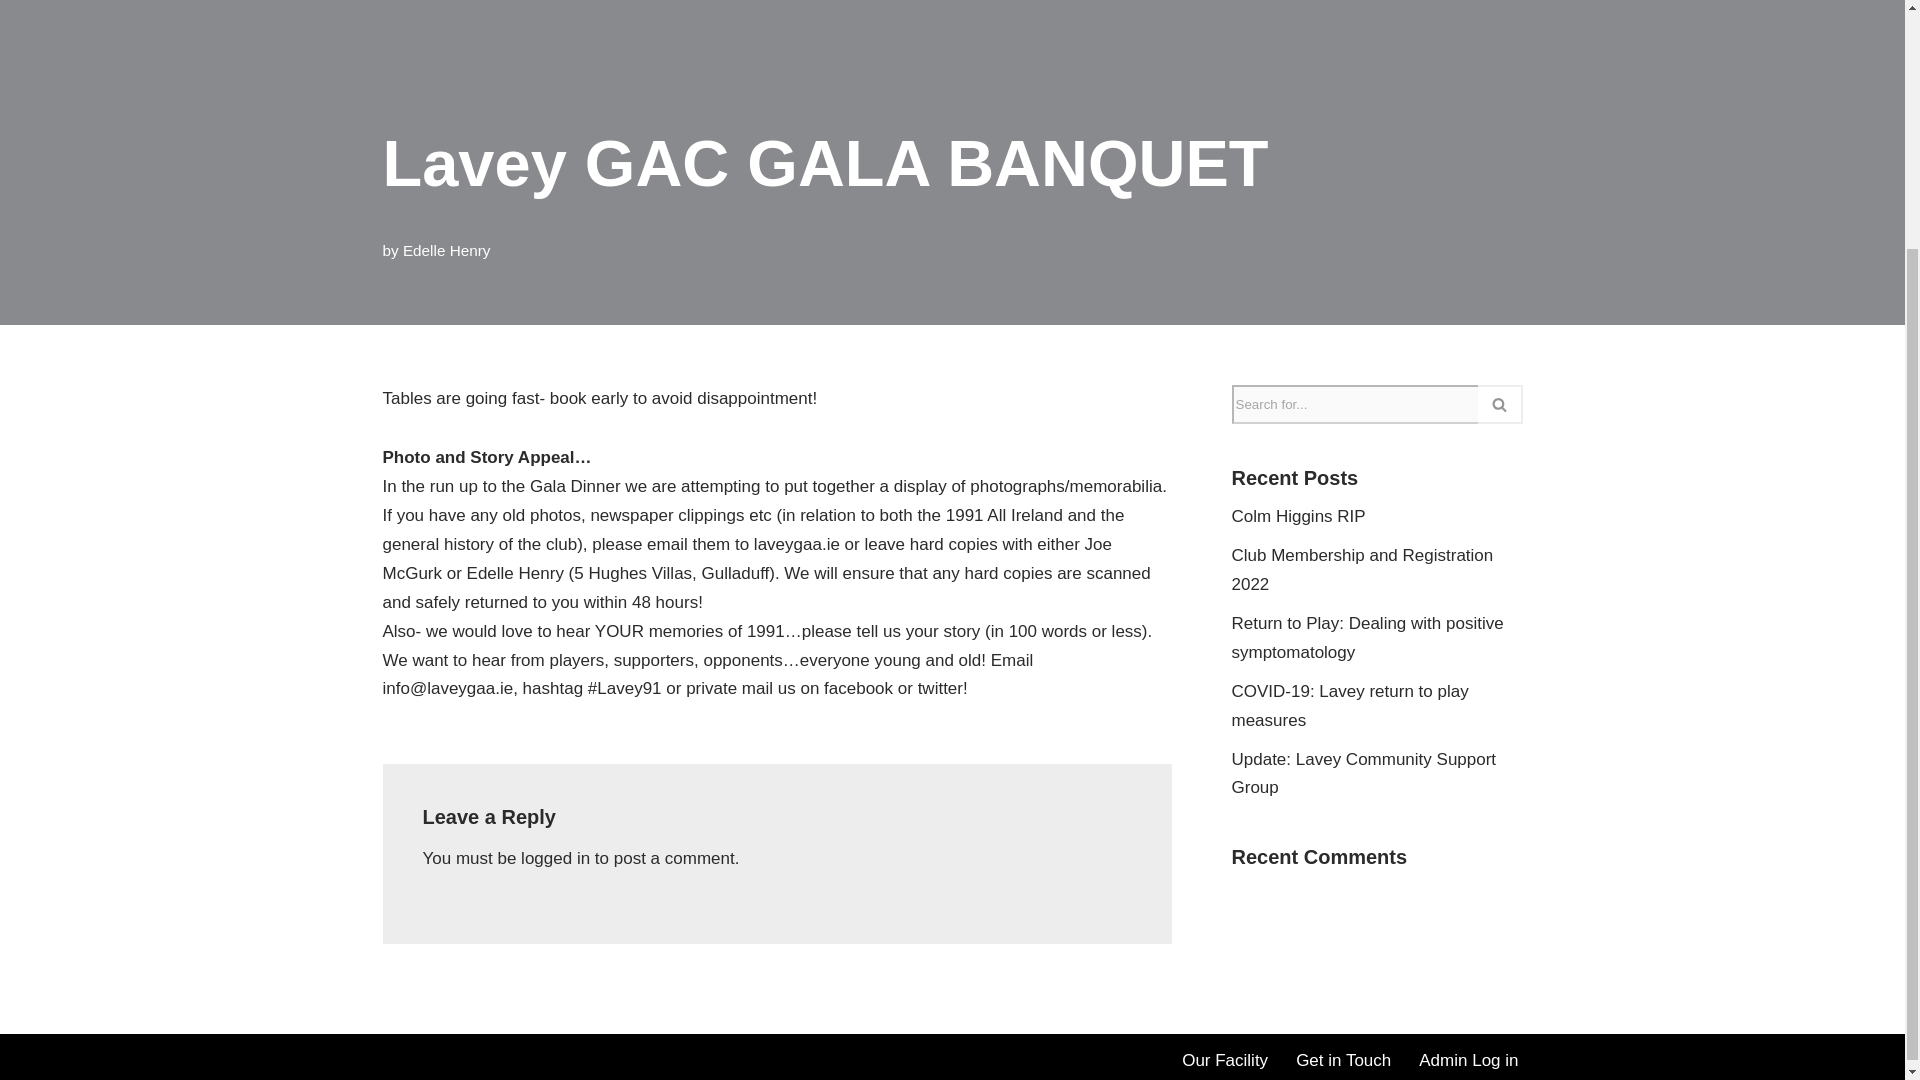 The image size is (1920, 1080). Describe the element at coordinates (447, 250) in the screenshot. I see `Posts by Edelle Henry` at that location.